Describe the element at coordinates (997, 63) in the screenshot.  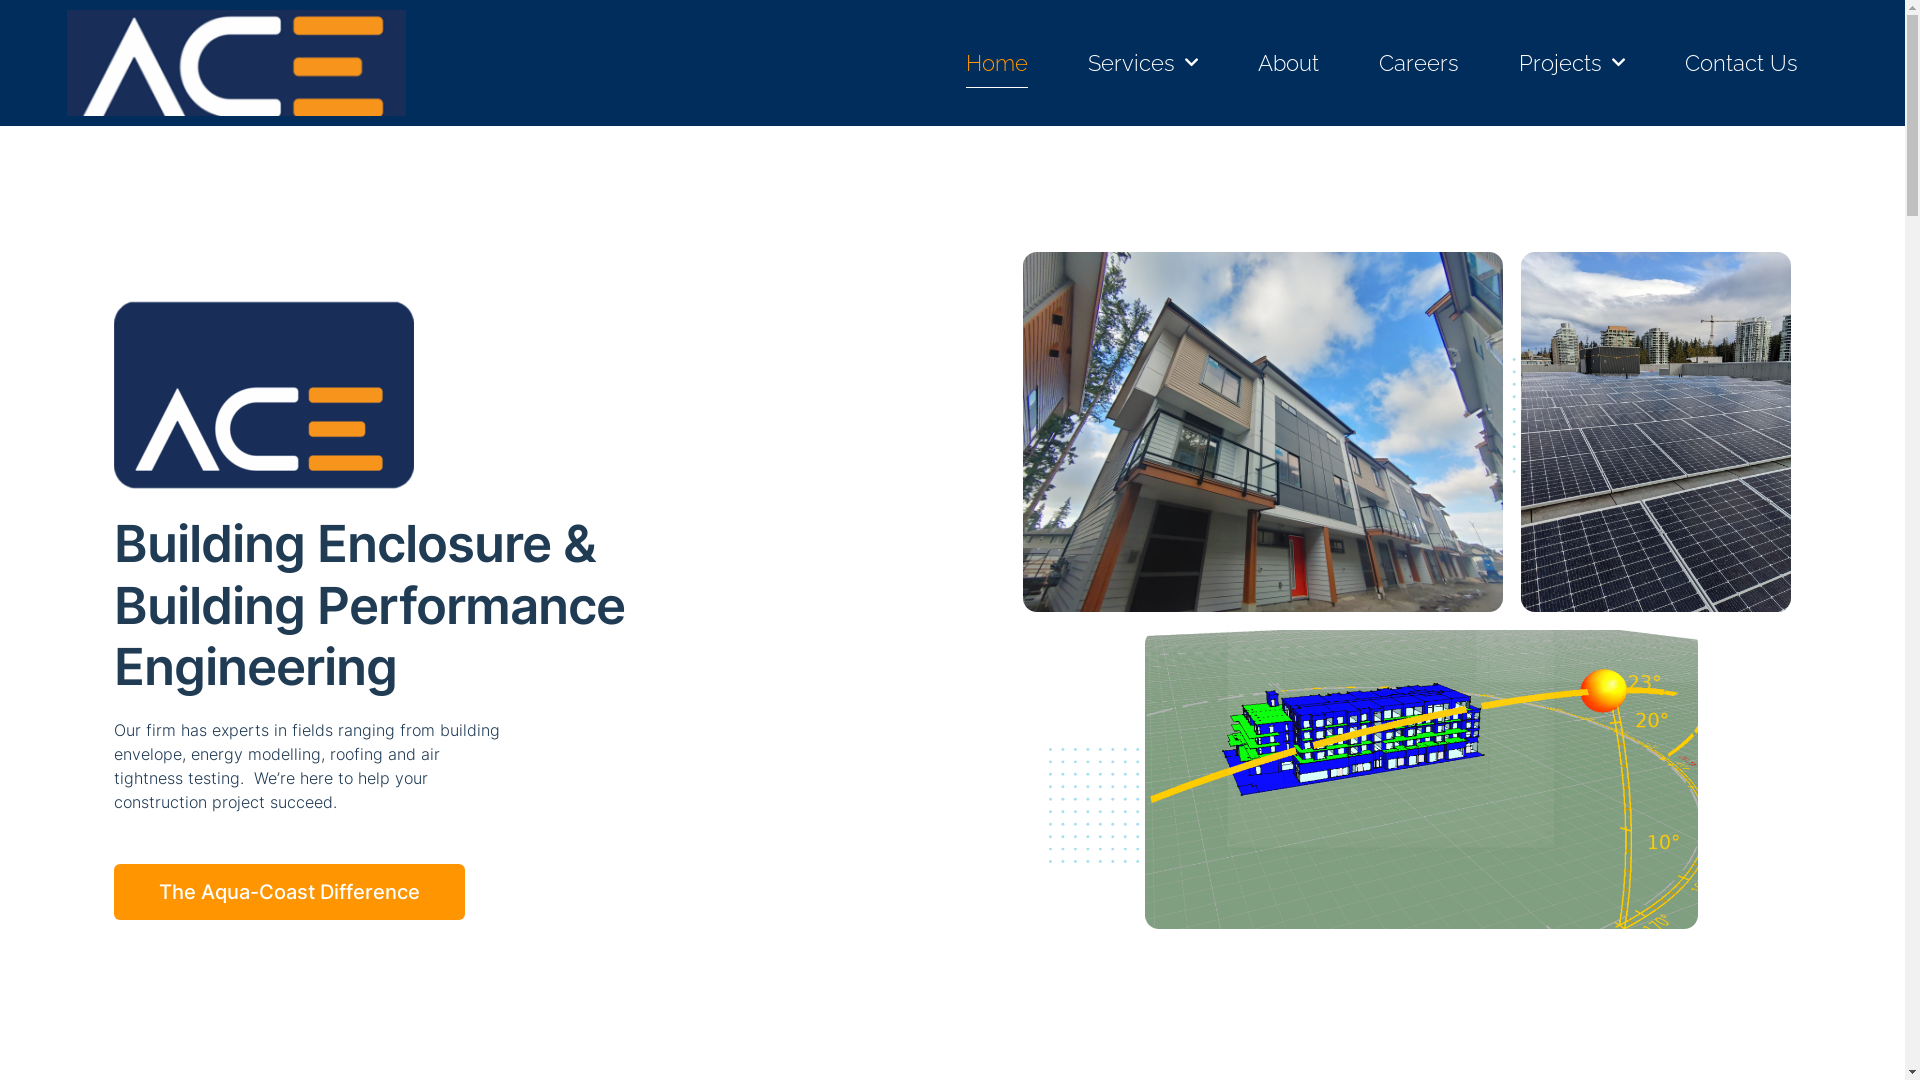
I see `Home` at that location.